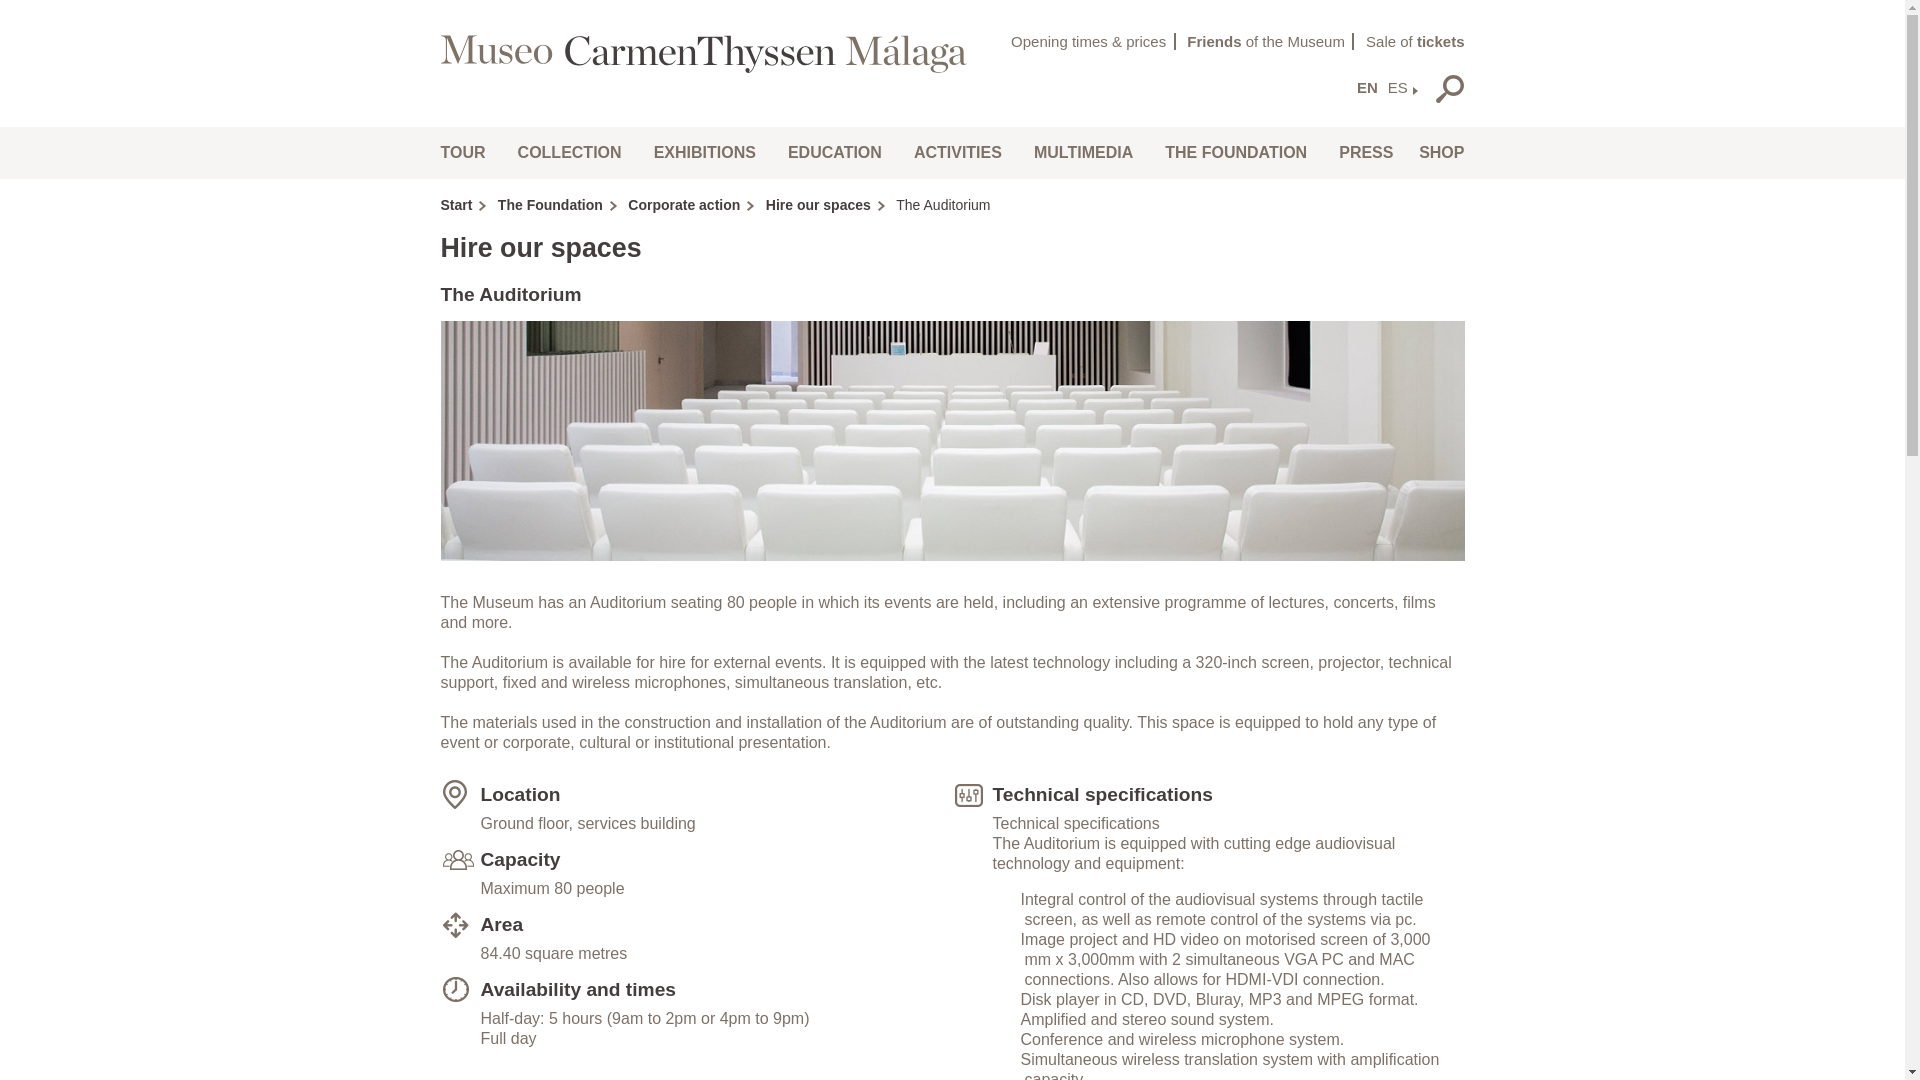  What do you see at coordinates (1414, 41) in the screenshot?
I see `Sale of tickets` at bounding box center [1414, 41].